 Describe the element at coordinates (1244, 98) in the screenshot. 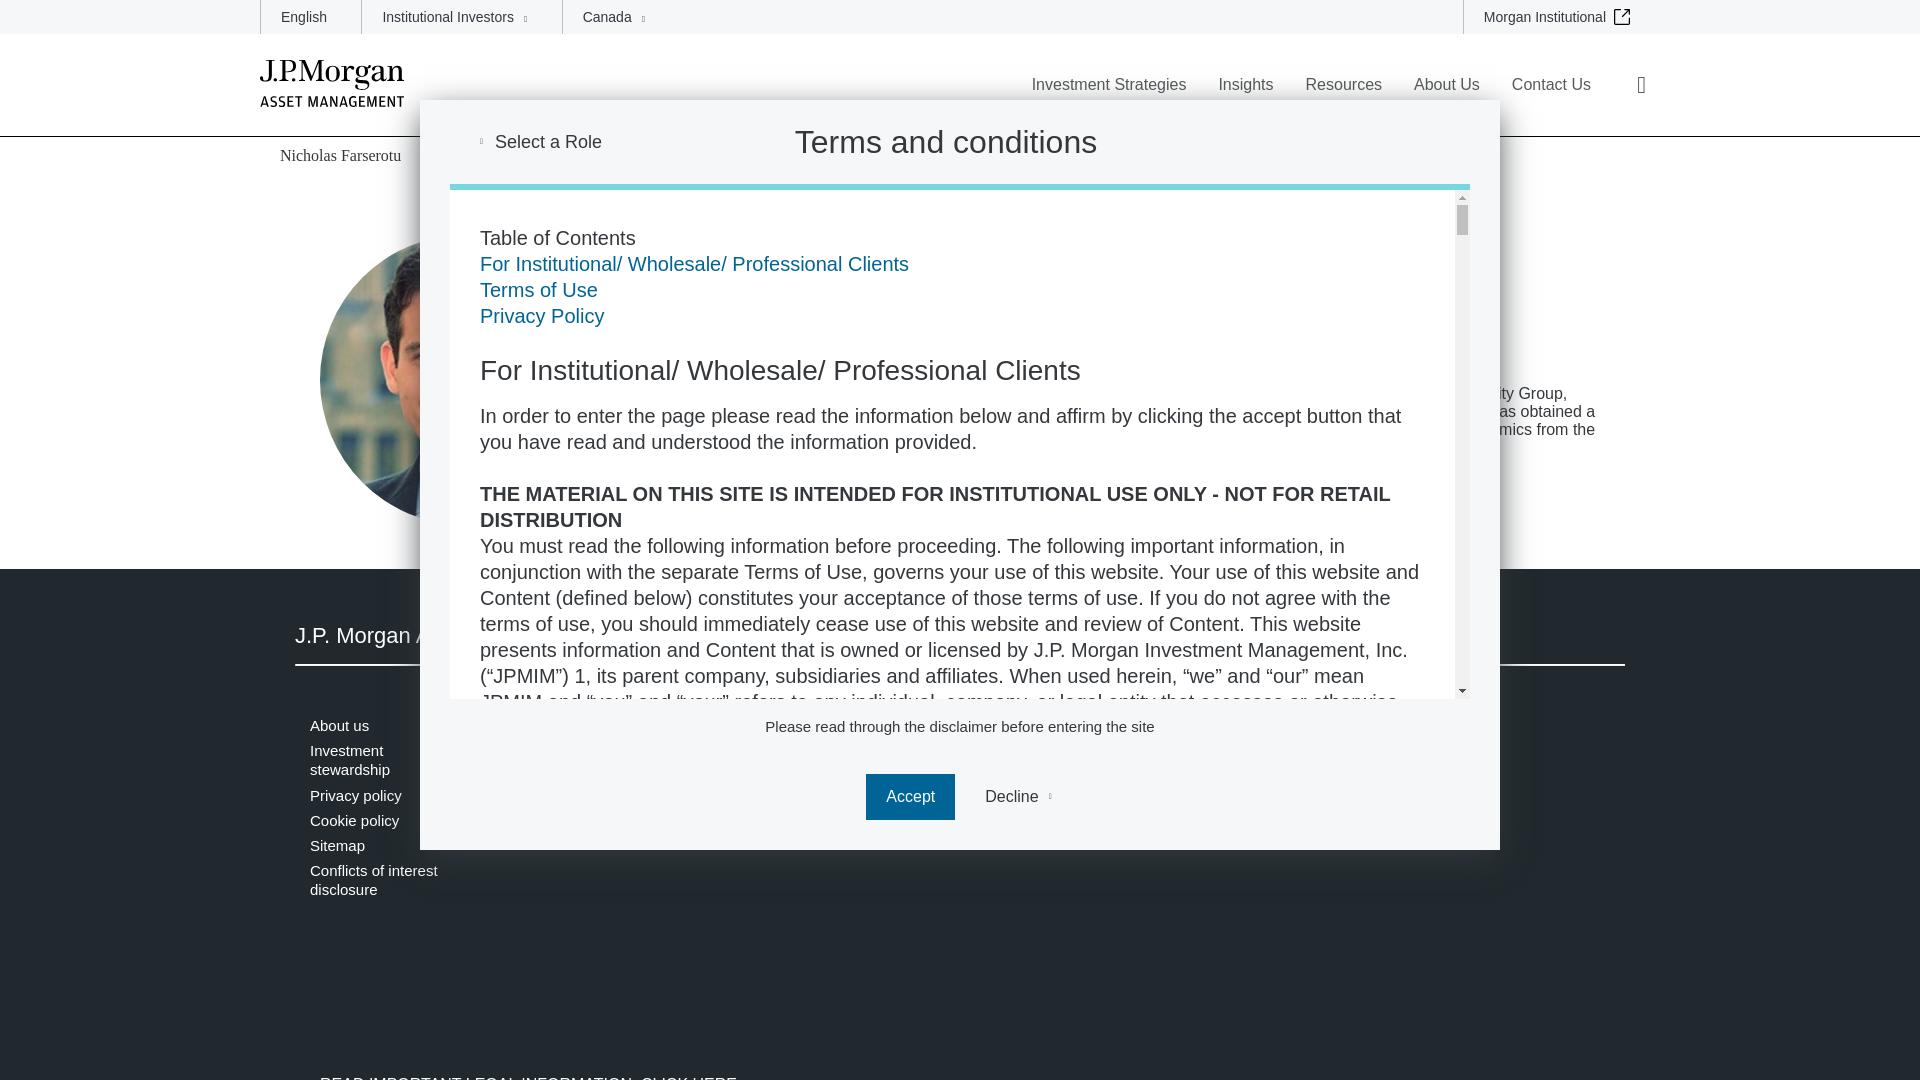

I see `Insights` at that location.